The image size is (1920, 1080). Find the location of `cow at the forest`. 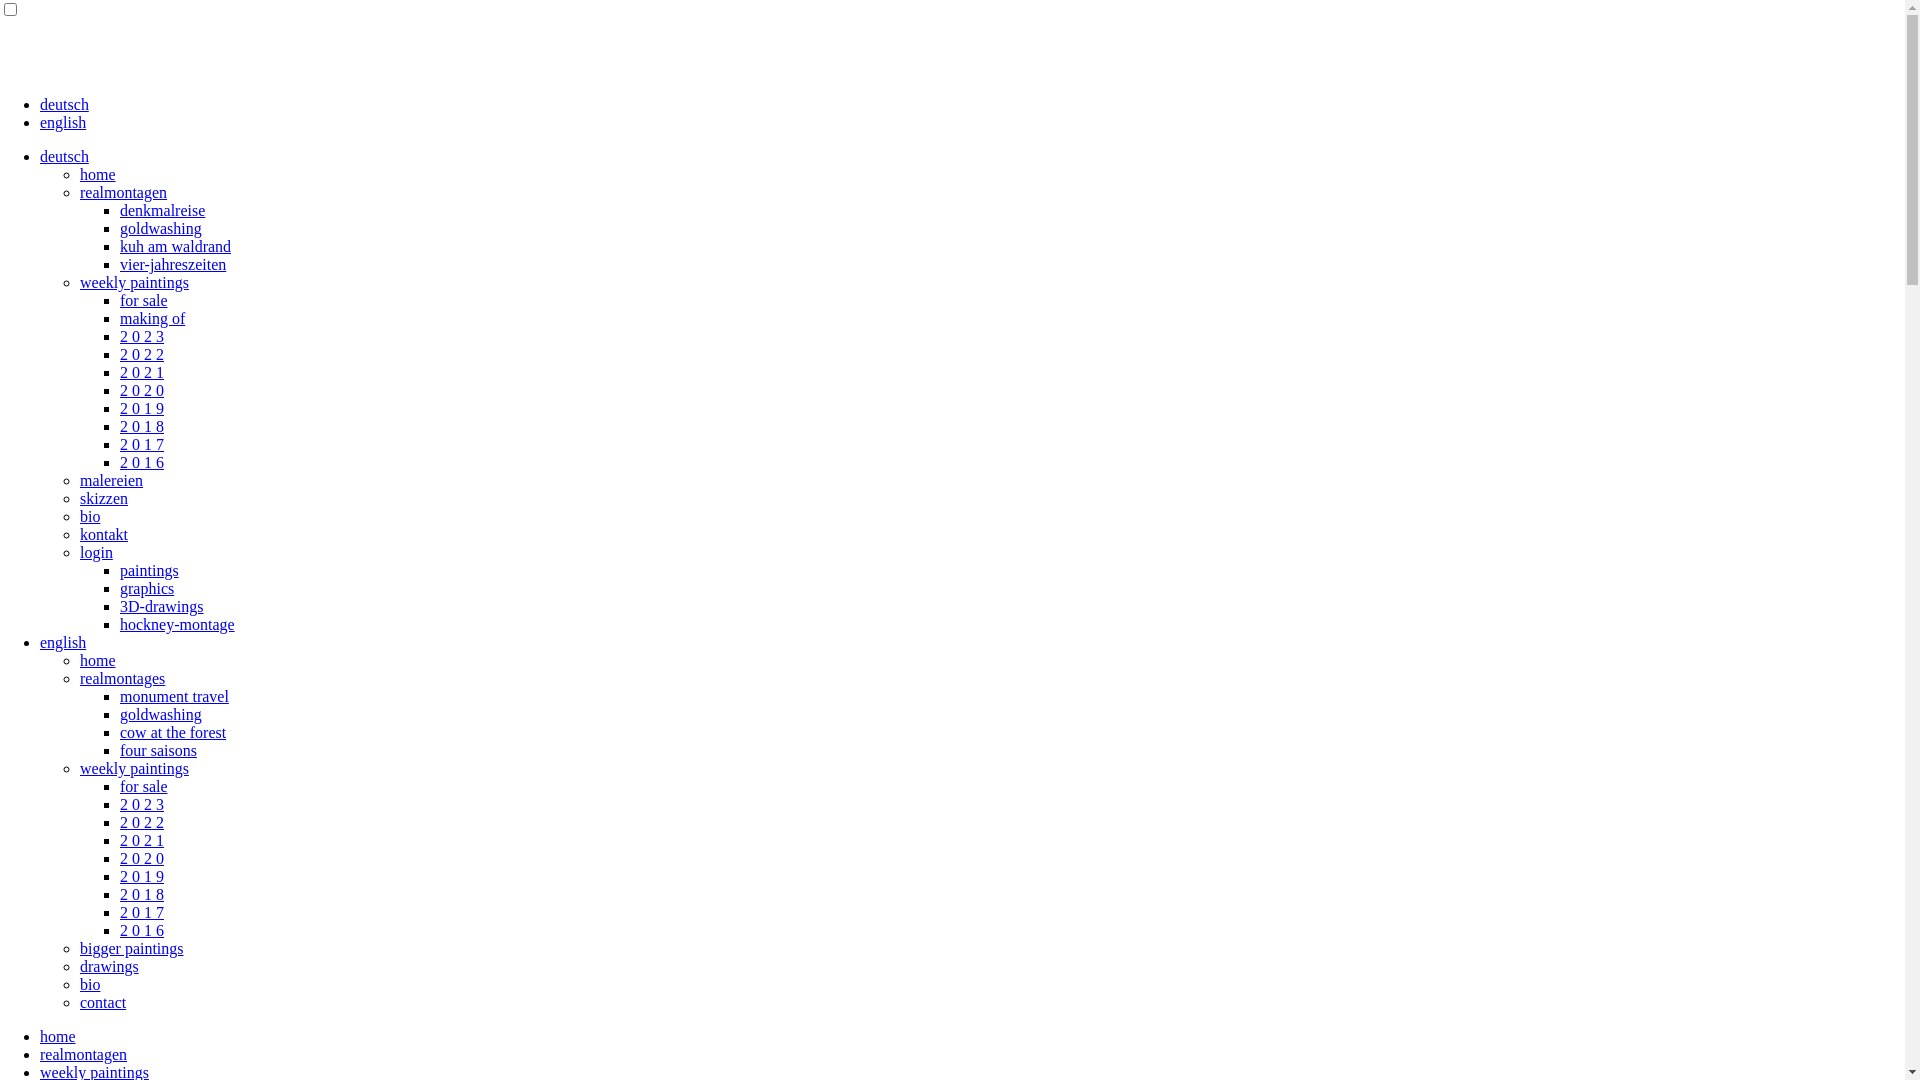

cow at the forest is located at coordinates (173, 732).